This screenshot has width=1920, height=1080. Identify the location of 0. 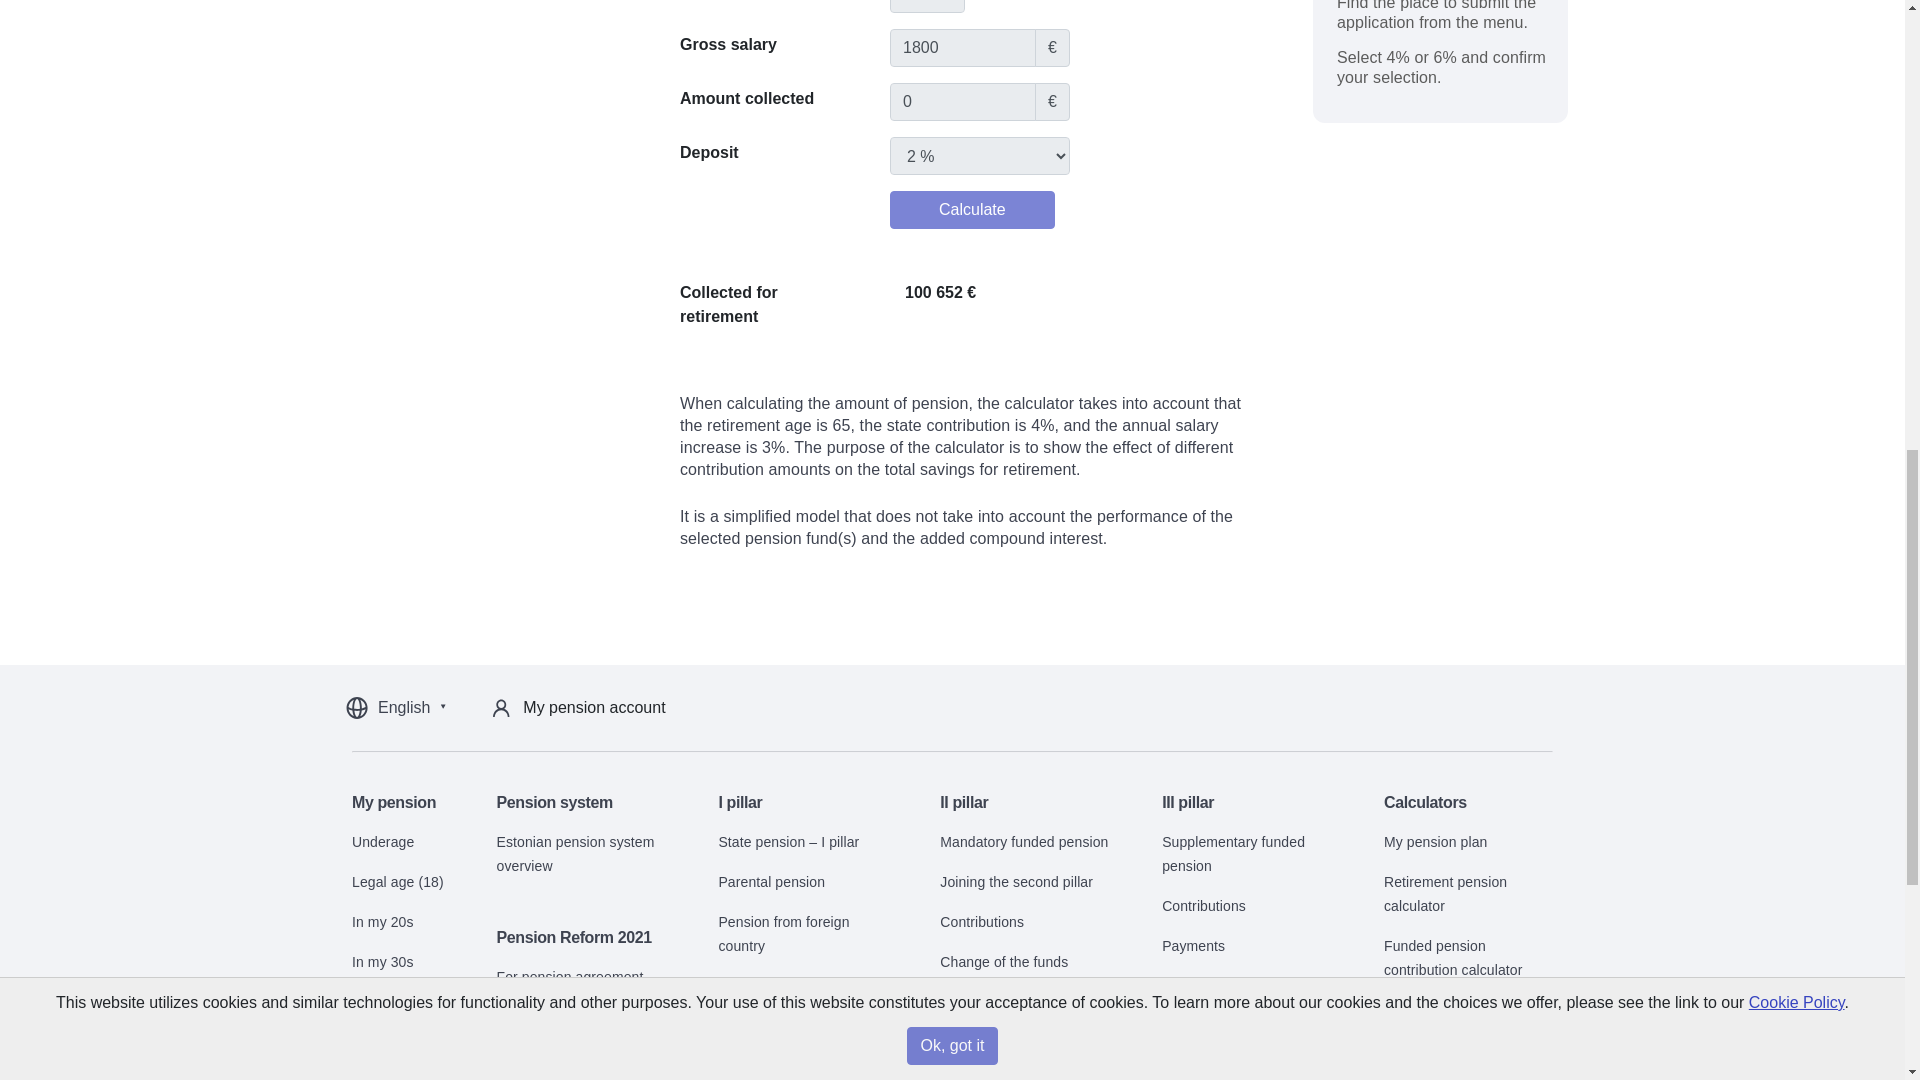
(963, 102).